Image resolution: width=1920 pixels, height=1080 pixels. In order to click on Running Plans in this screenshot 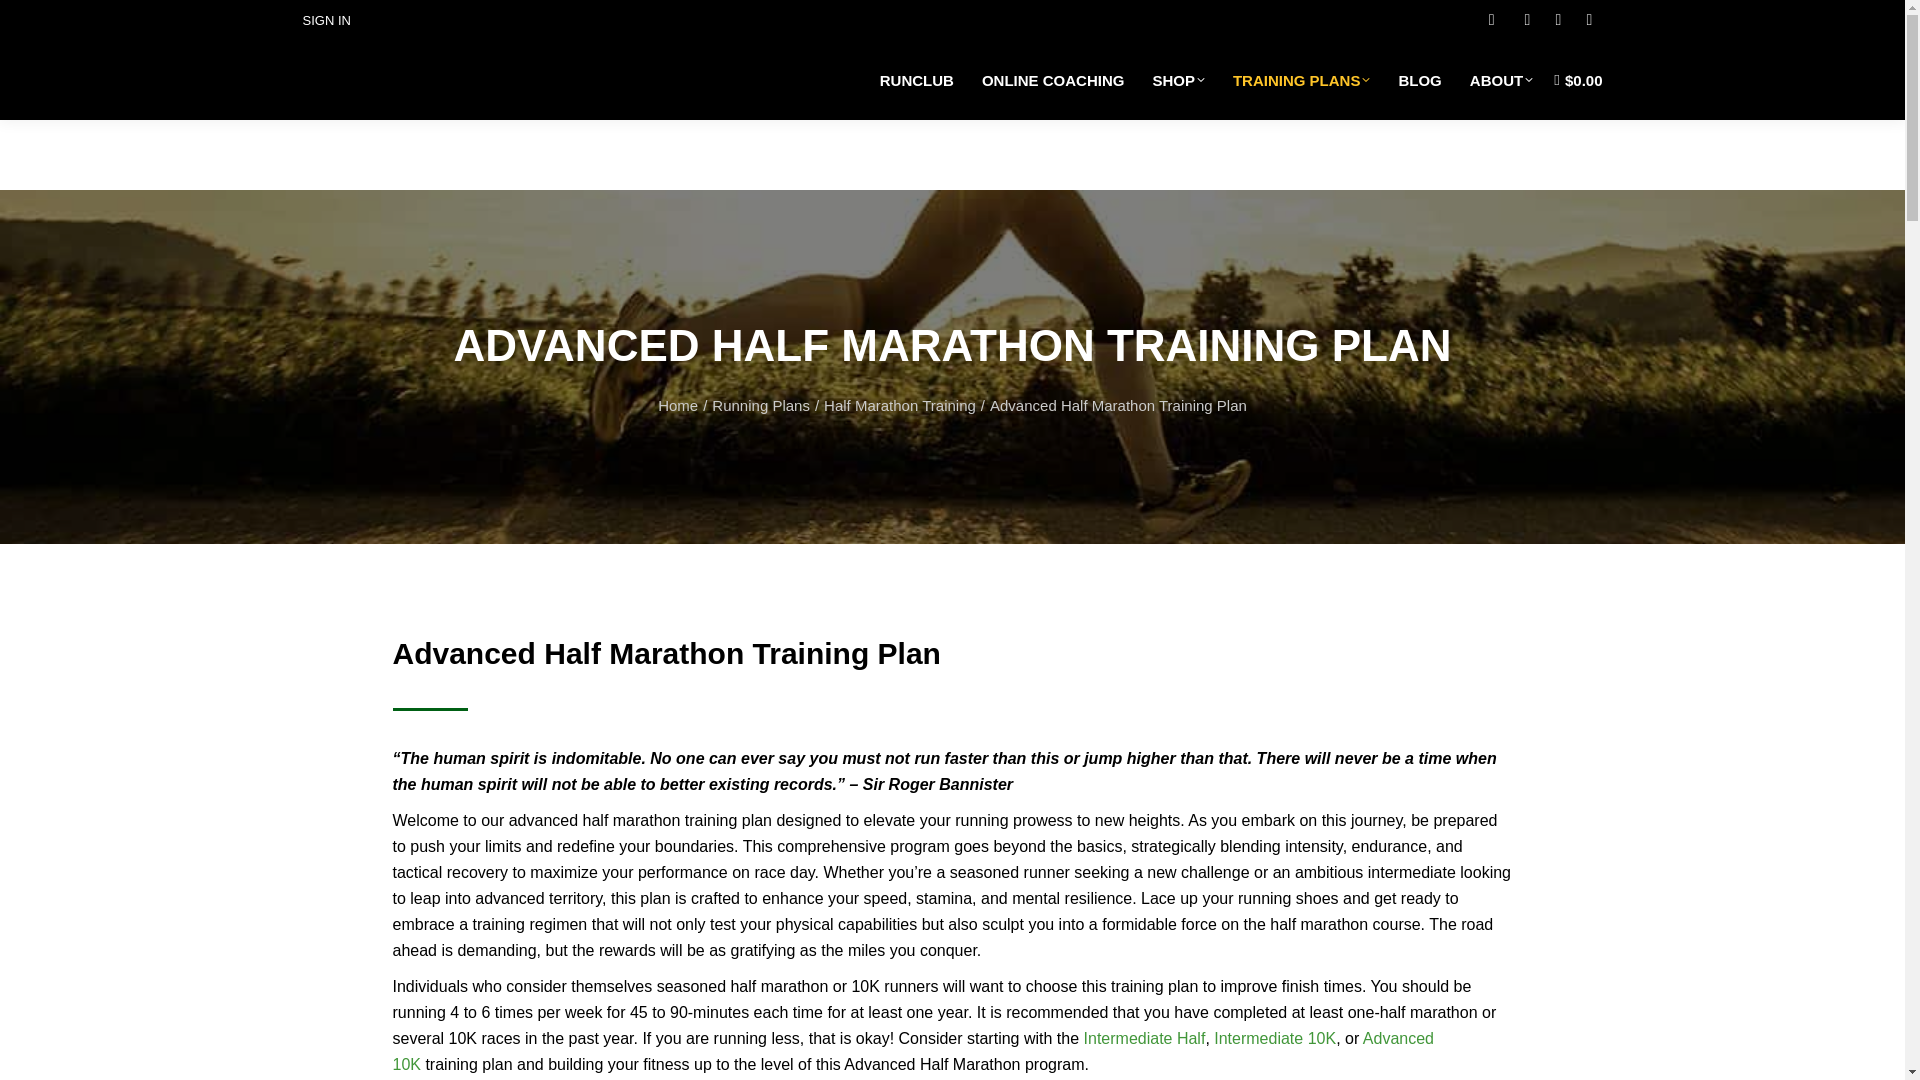, I will do `click(761, 406)`.